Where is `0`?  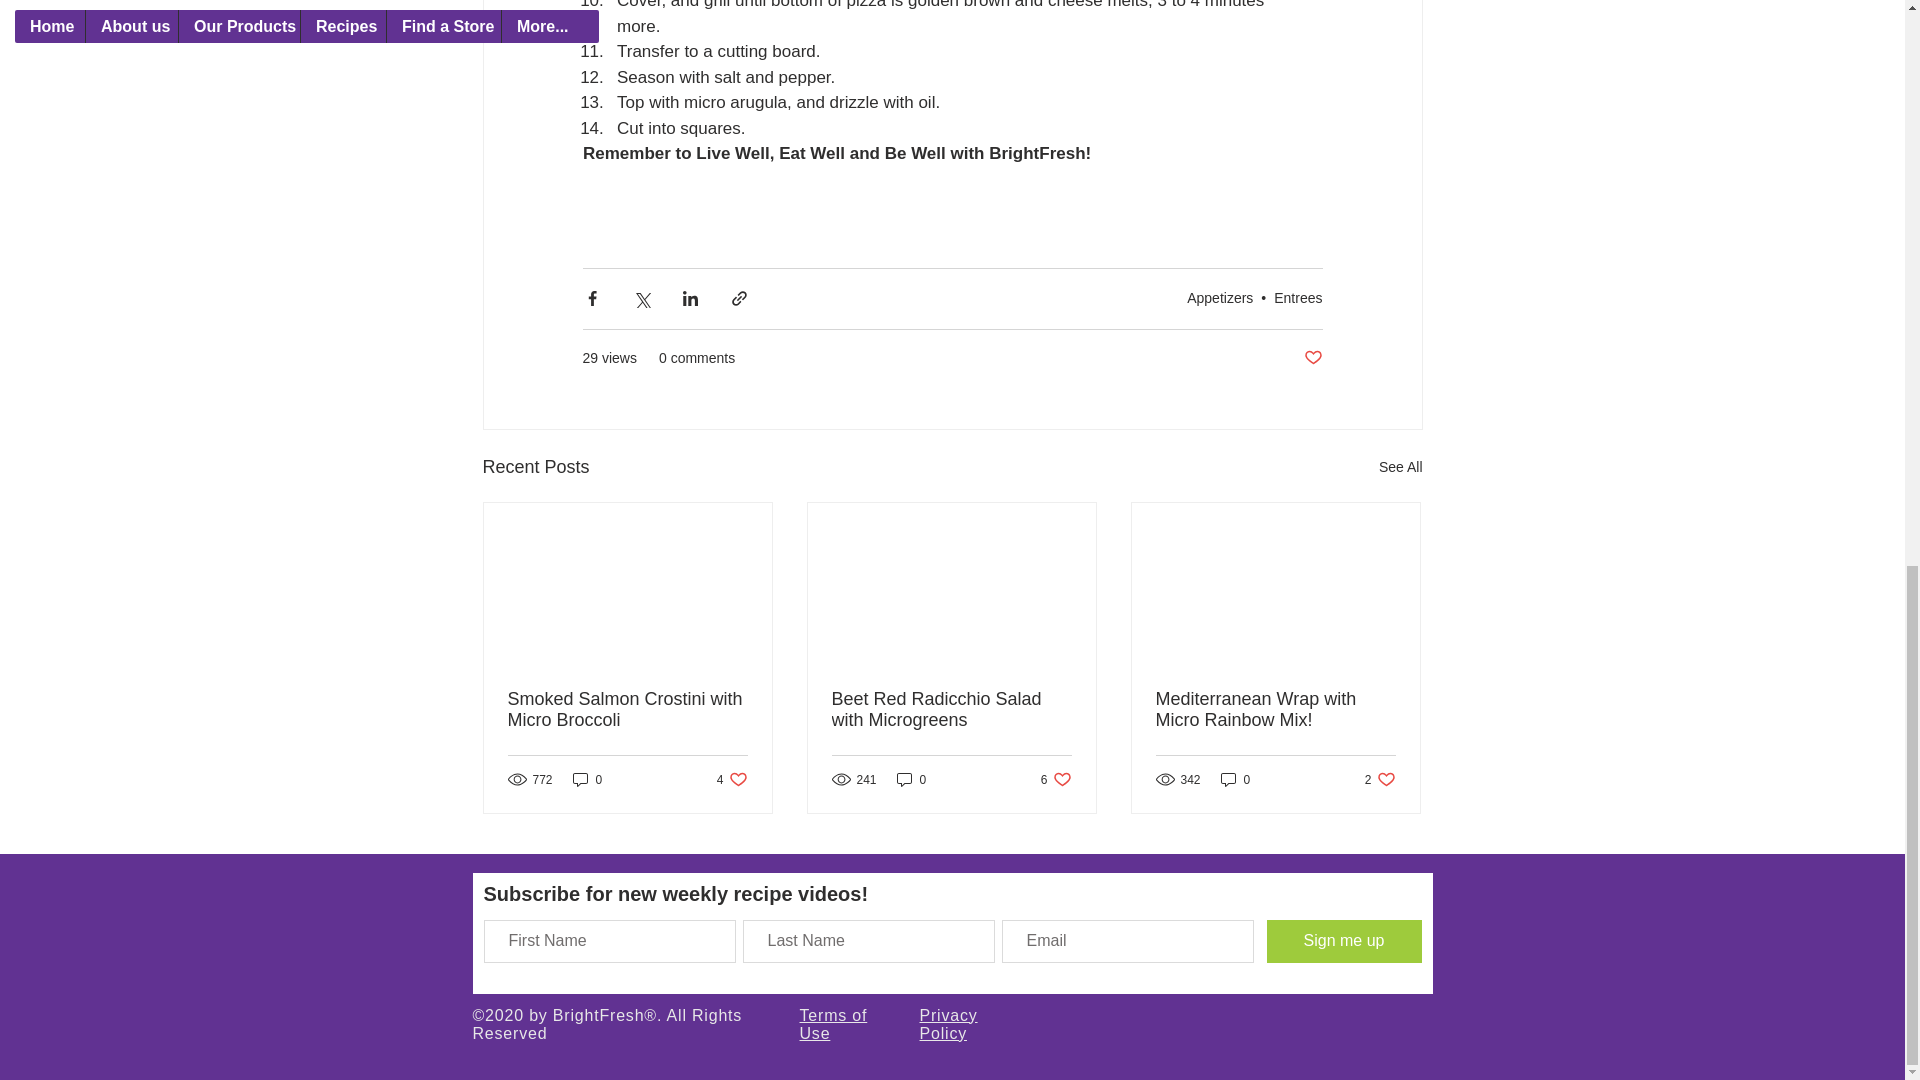
0 is located at coordinates (1236, 780).